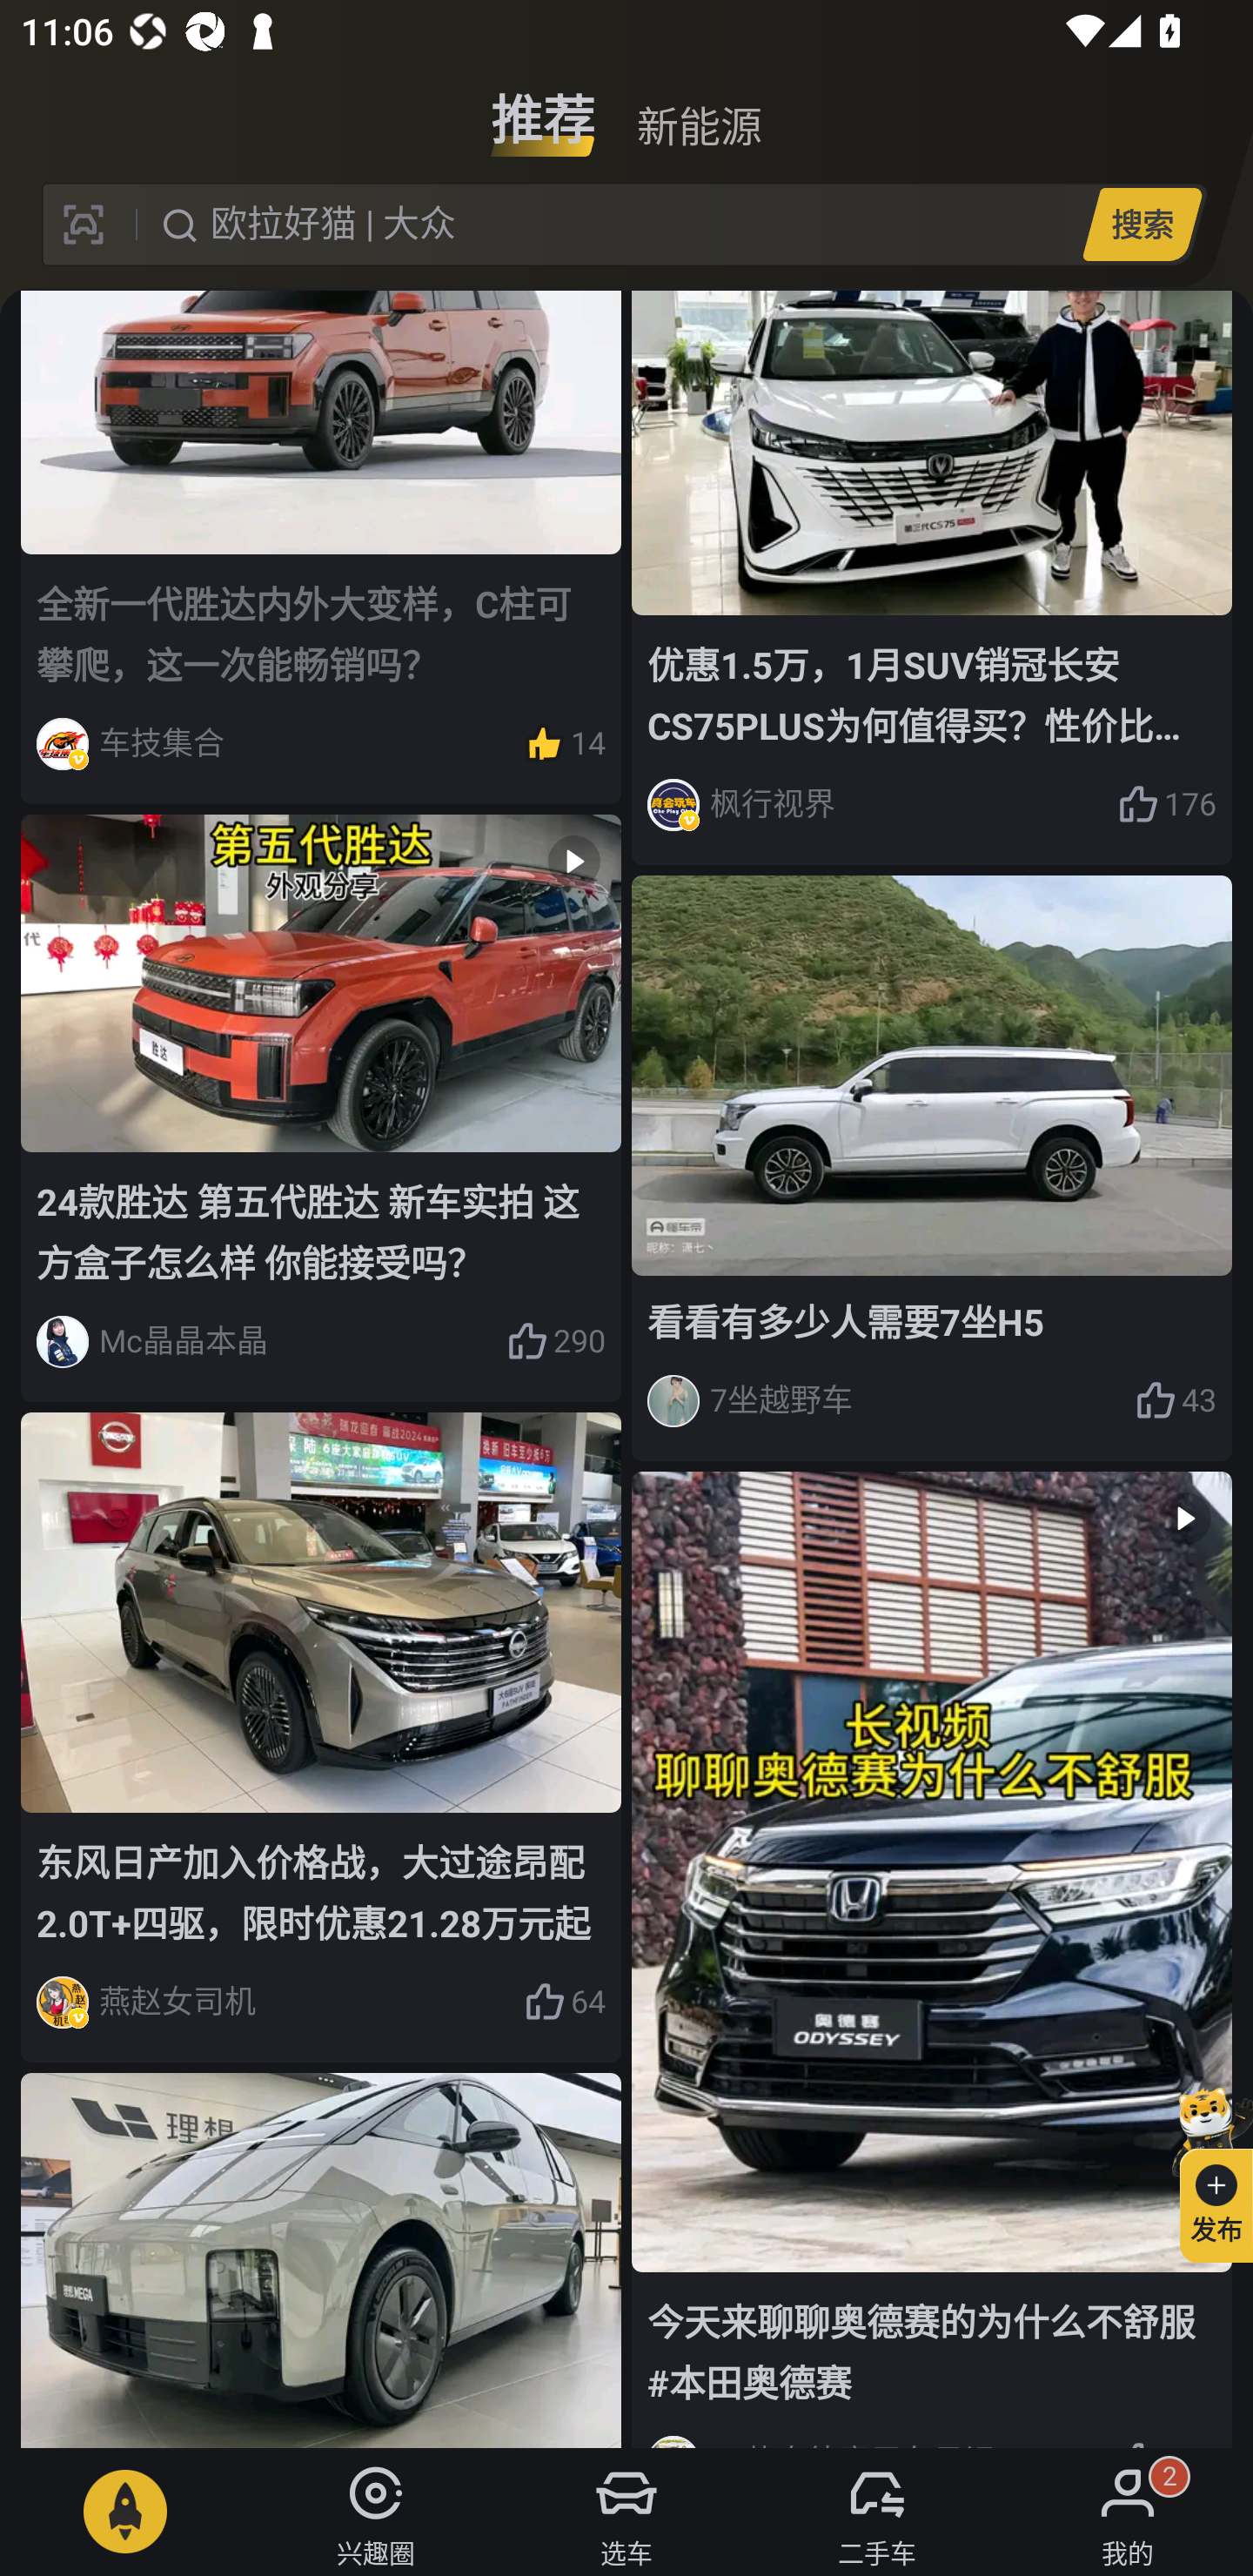  Describe the element at coordinates (931, 1959) in the screenshot. I see ` 今天来聊聊奥德赛的为什么不舒服#本田奥德赛 24款奥德赛用车日记 196` at that location.